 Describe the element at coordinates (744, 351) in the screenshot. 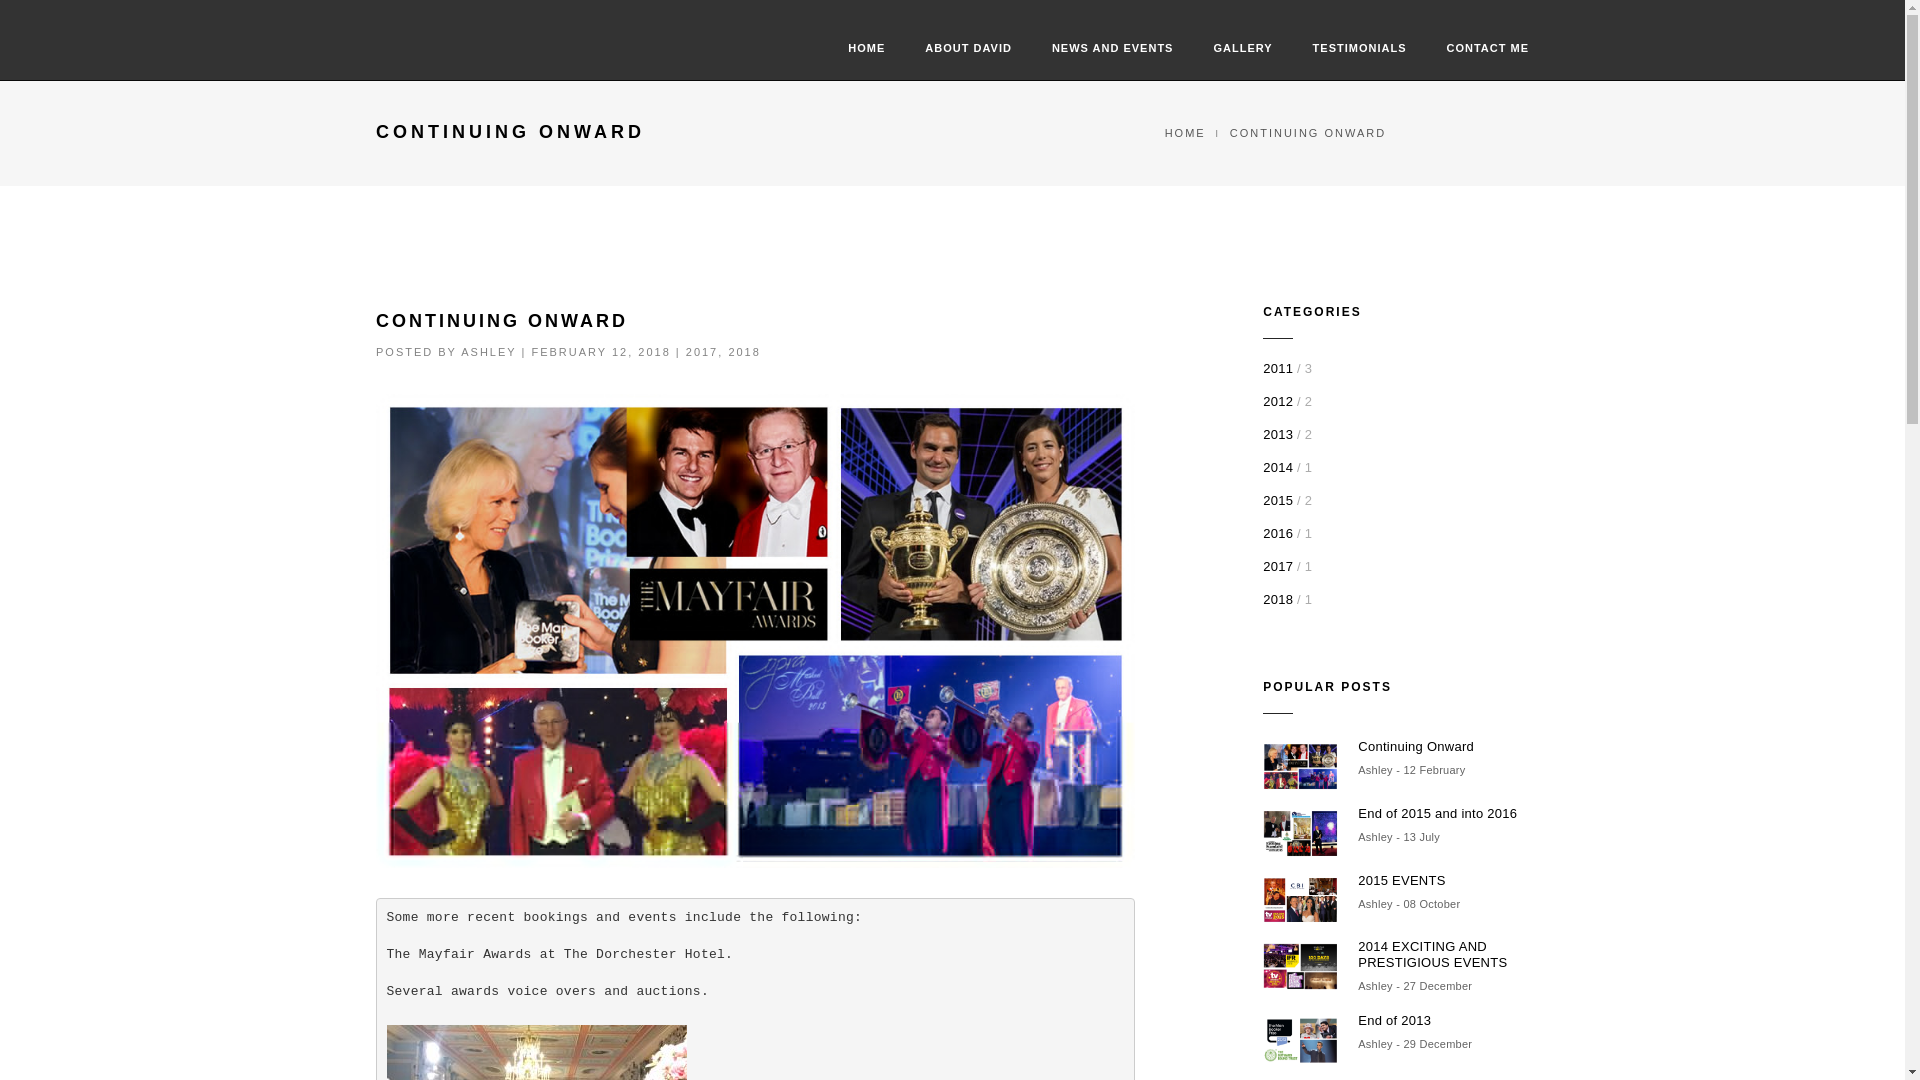

I see `2018` at that location.